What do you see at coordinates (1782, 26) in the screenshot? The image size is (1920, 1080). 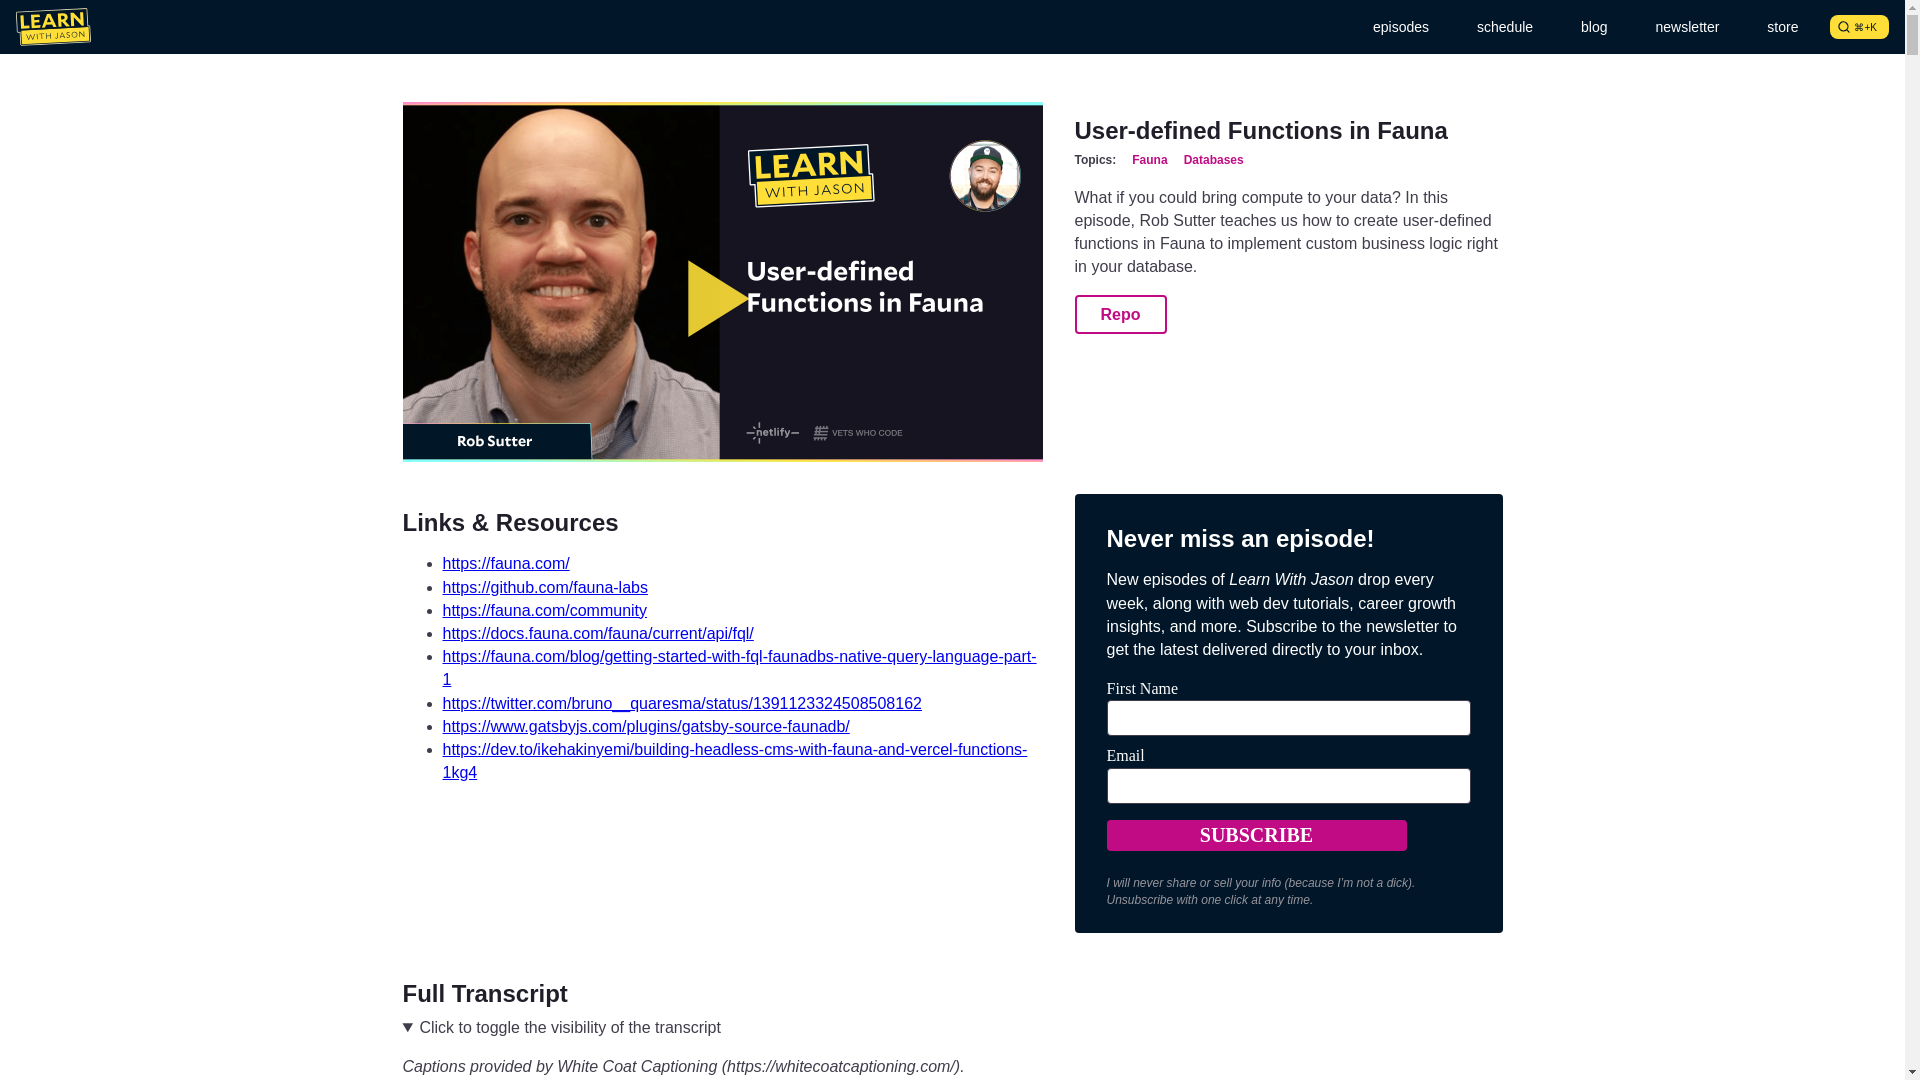 I see `store` at bounding box center [1782, 26].